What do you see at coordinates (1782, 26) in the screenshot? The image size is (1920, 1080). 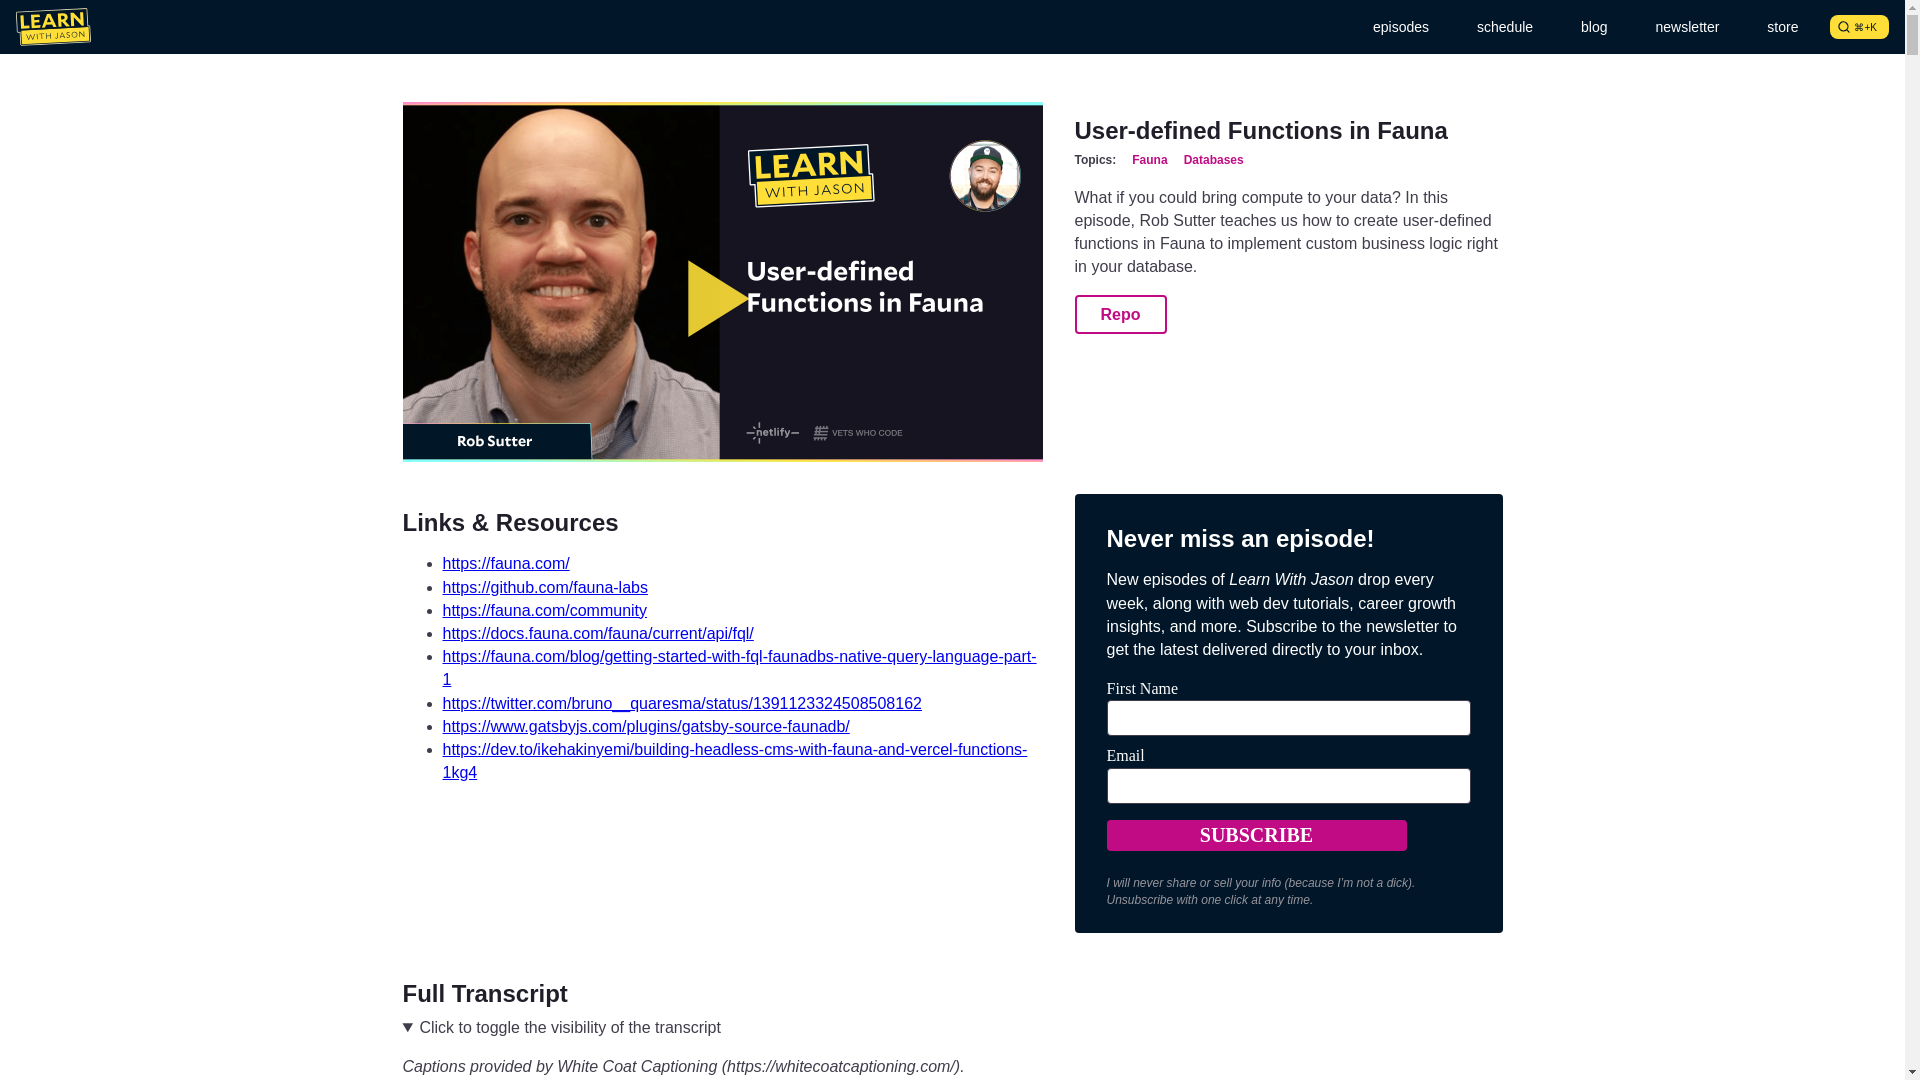 I see `store` at bounding box center [1782, 26].